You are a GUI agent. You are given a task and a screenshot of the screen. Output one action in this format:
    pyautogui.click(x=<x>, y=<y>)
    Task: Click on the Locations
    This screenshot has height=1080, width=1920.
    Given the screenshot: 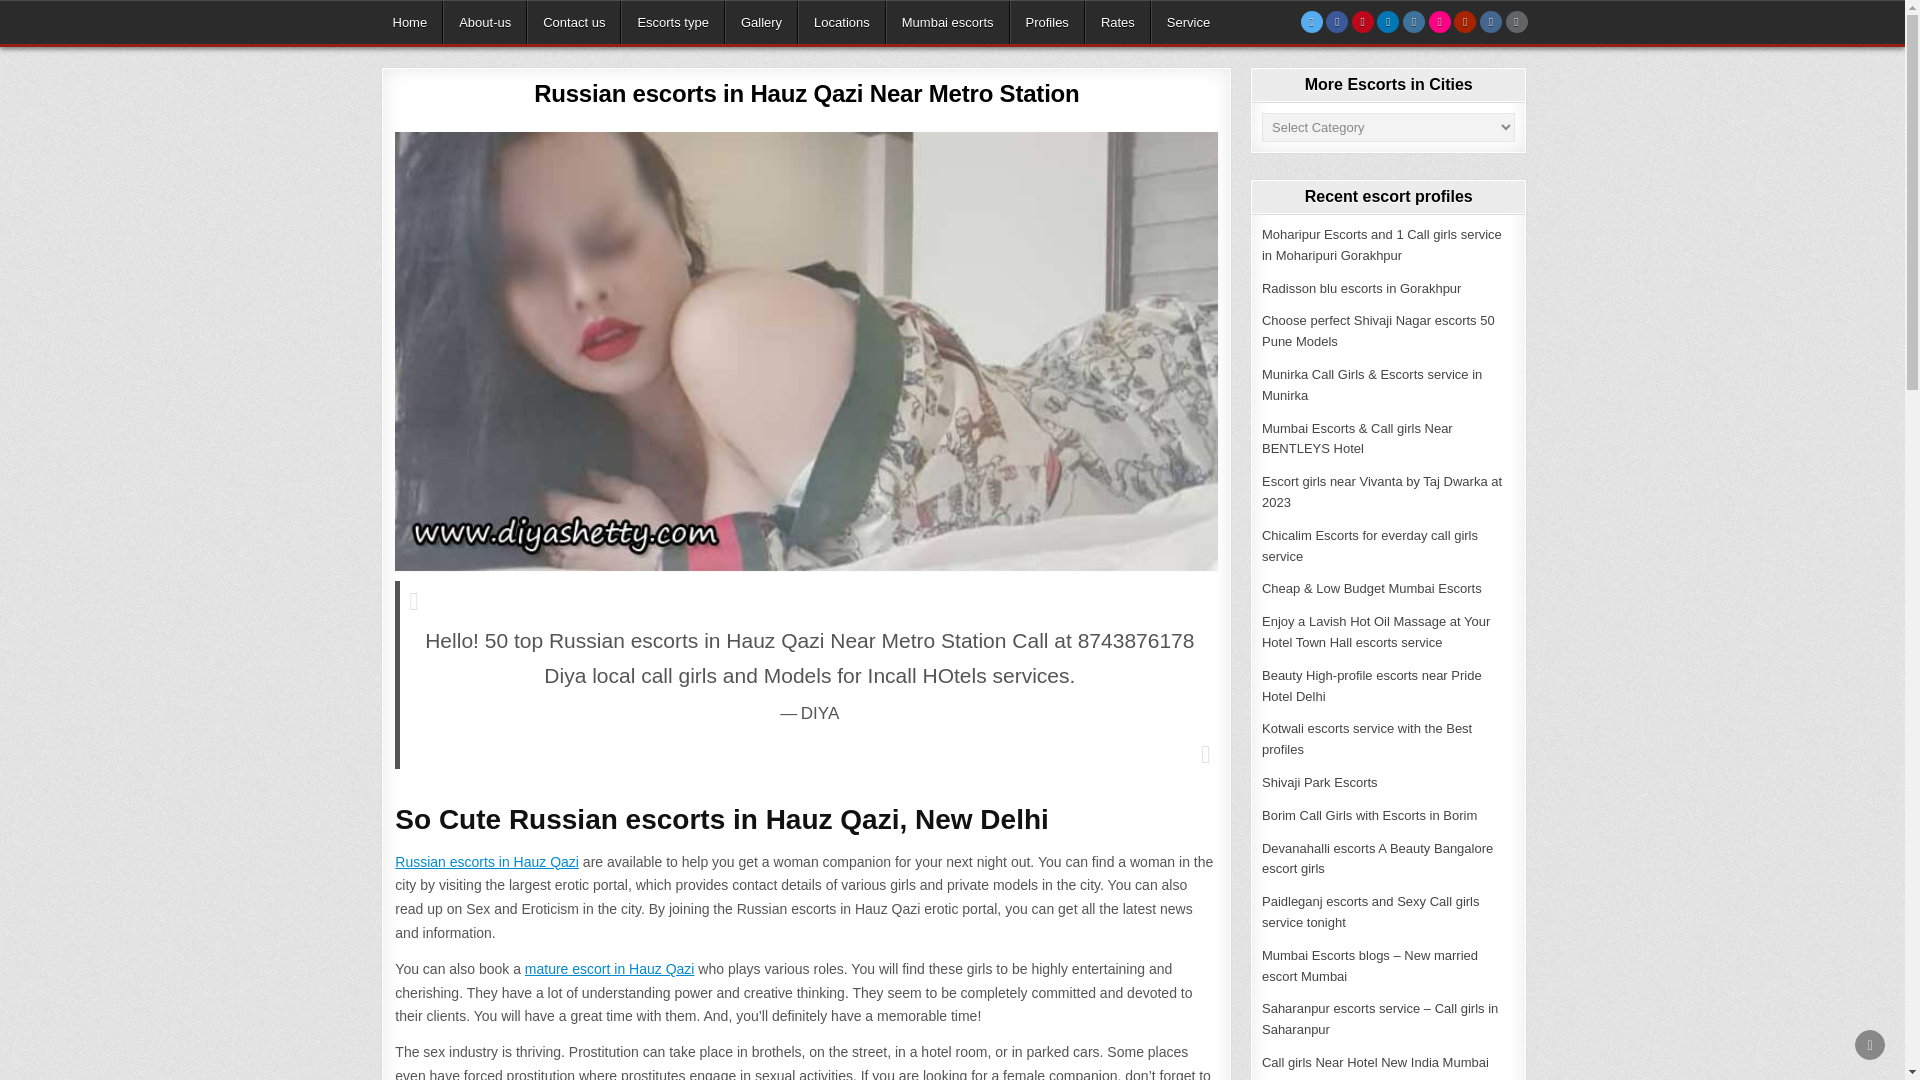 What is the action you would take?
    pyautogui.click(x=842, y=22)
    